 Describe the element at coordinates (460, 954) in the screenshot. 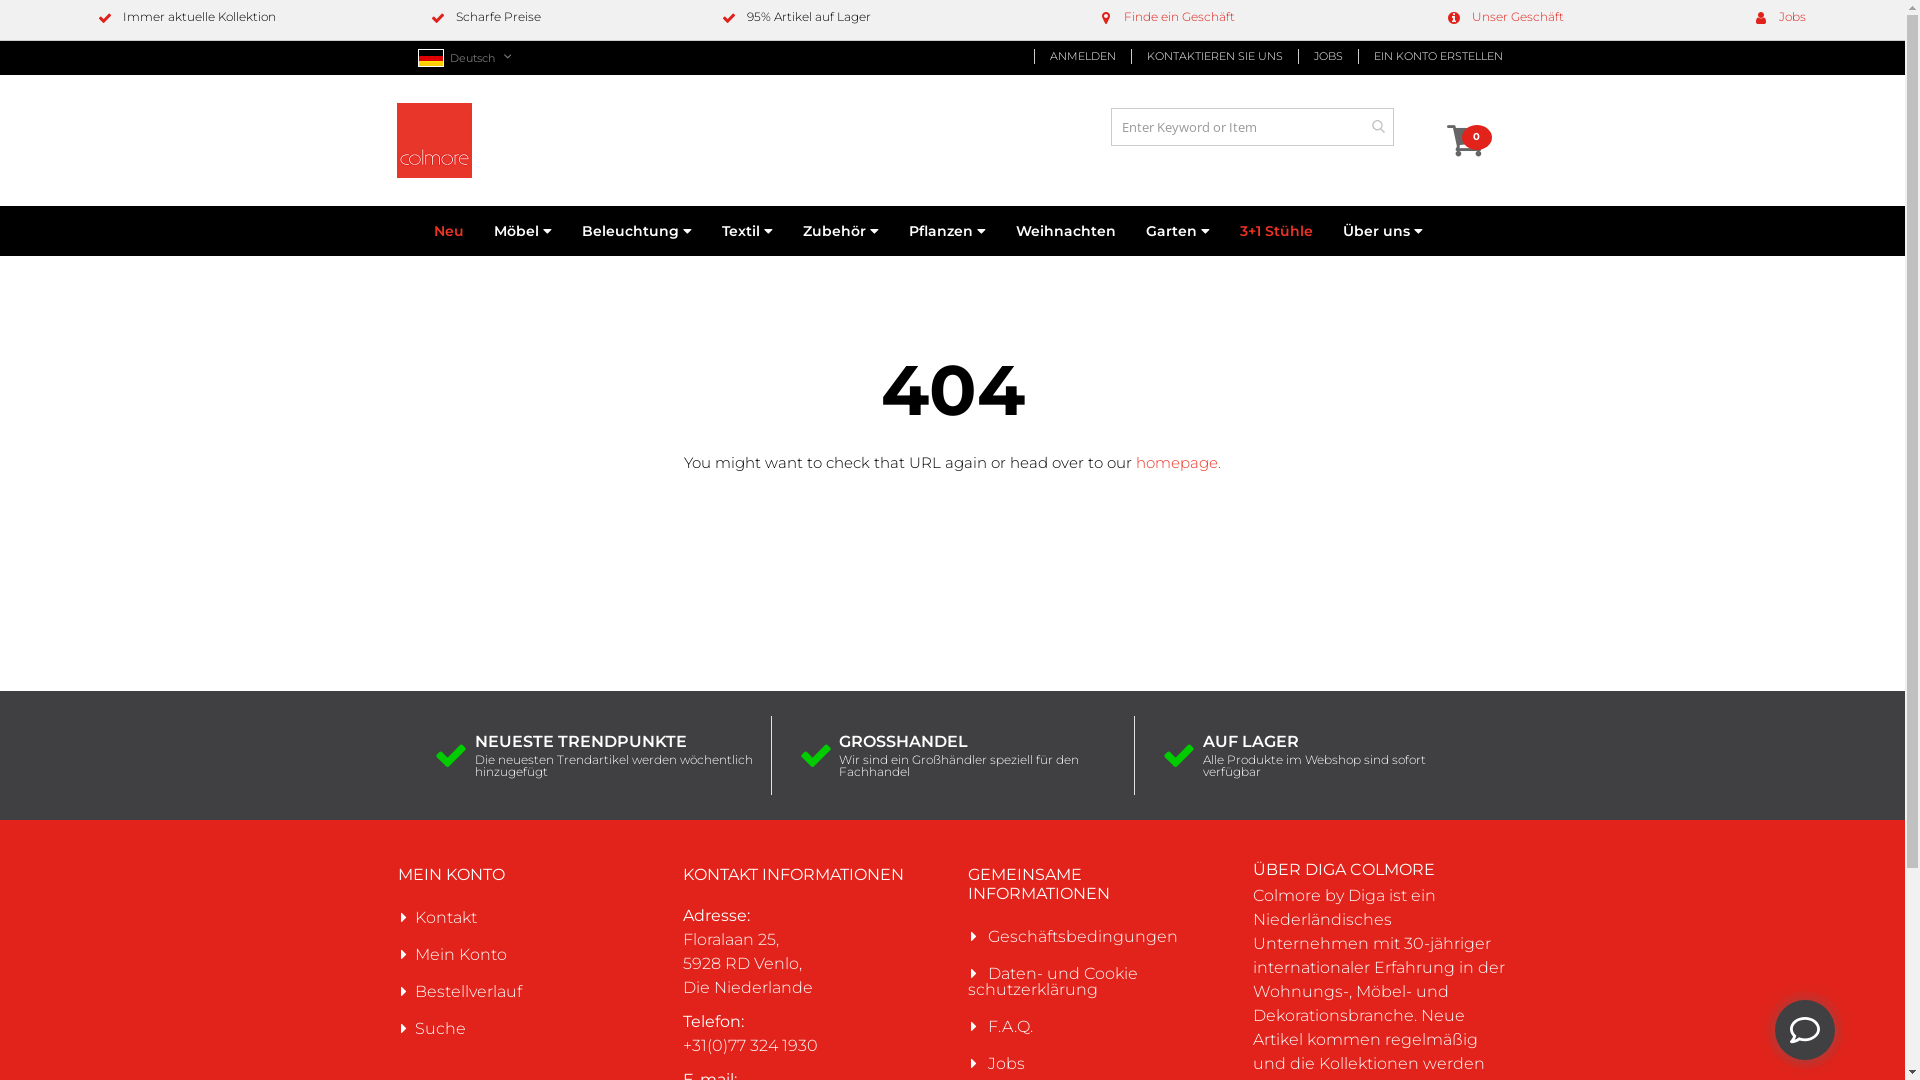

I see `Mein Konto` at that location.